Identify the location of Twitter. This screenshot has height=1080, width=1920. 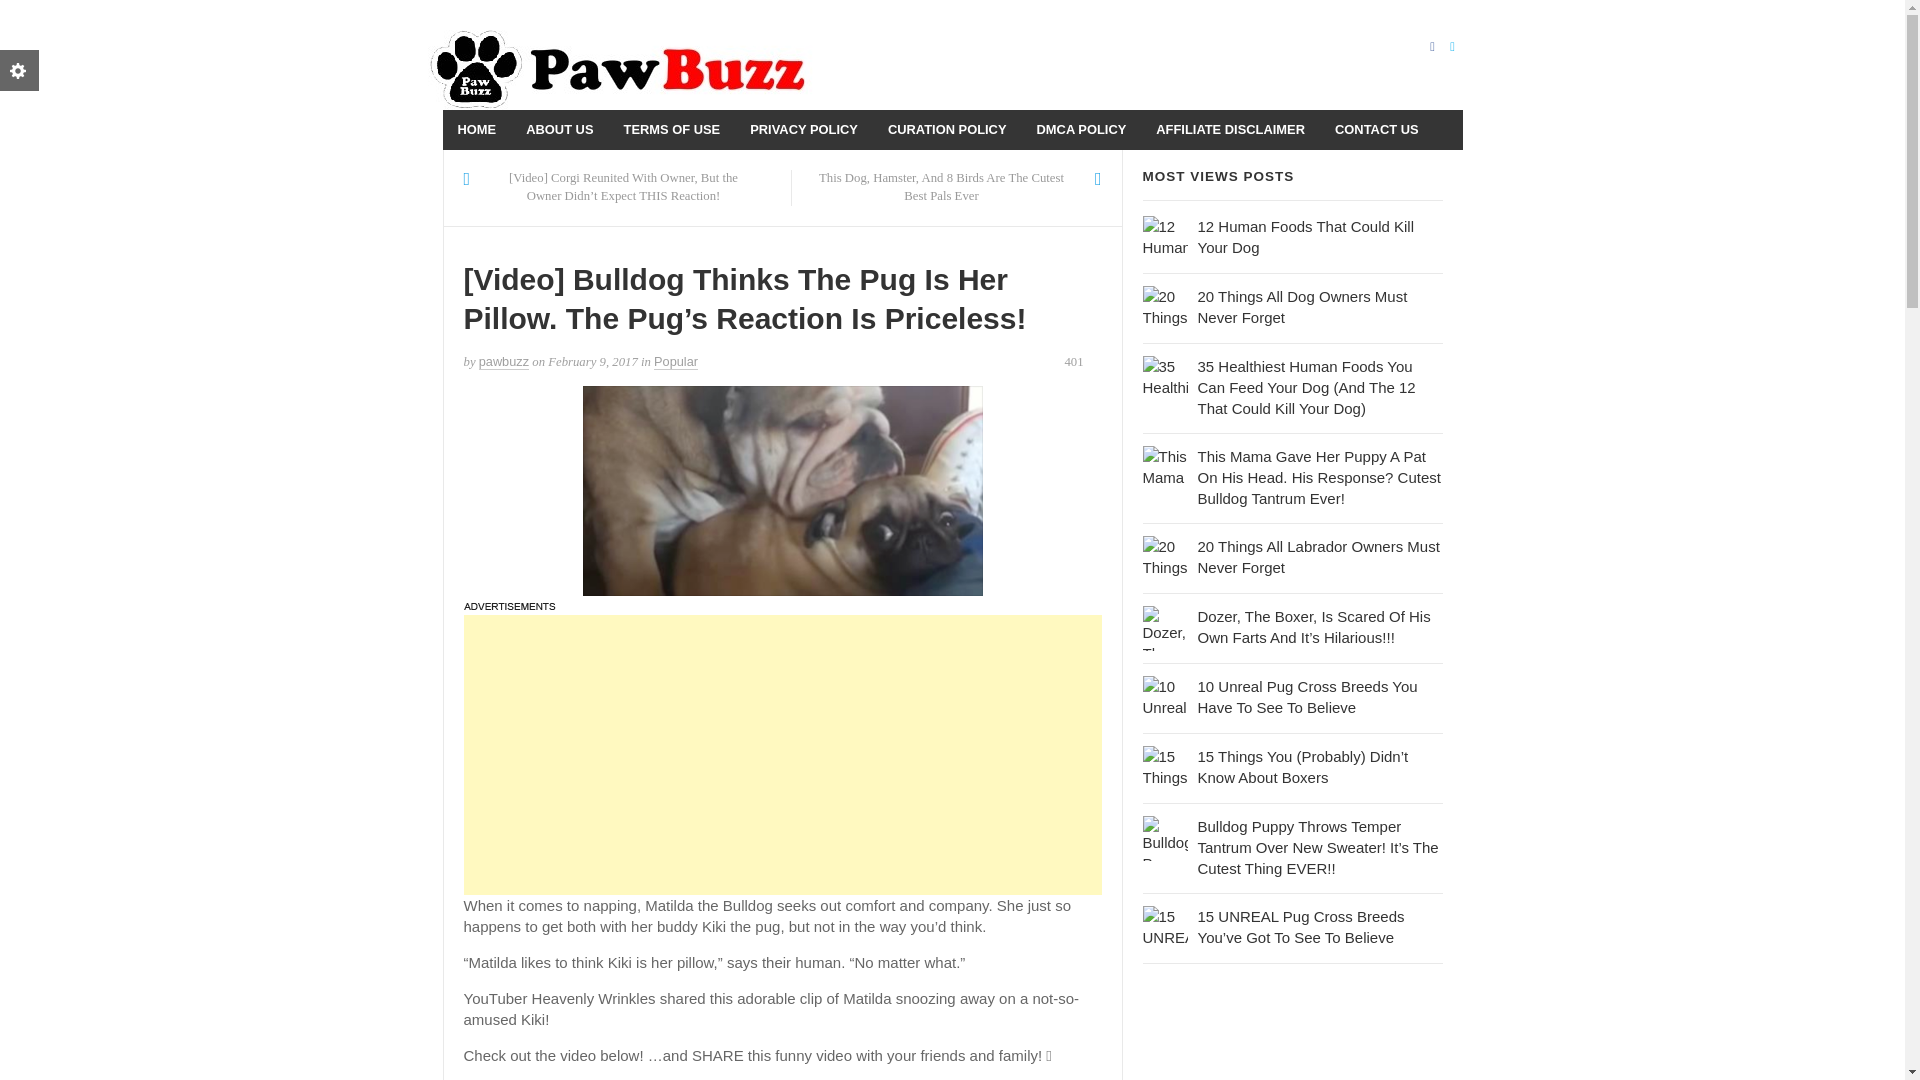
(1451, 45).